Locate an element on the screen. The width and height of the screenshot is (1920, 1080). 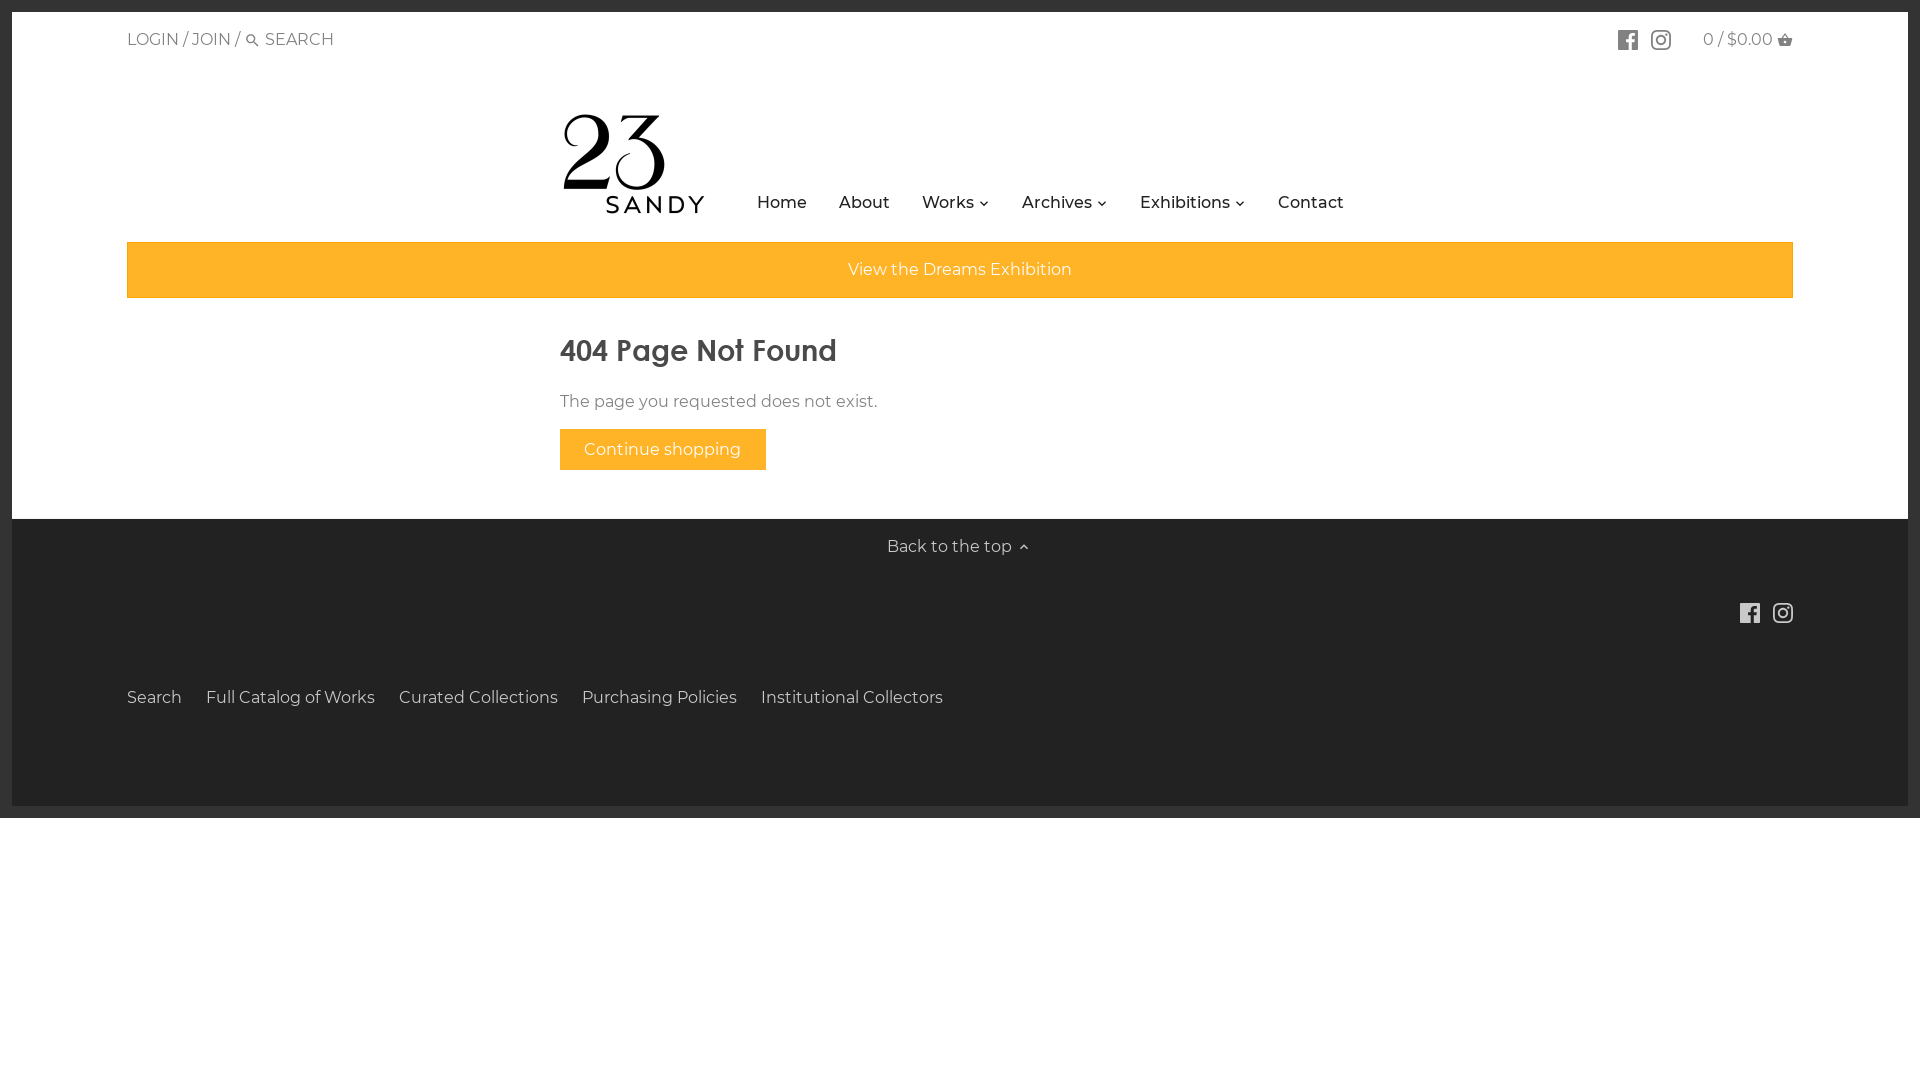
About is located at coordinates (864, 206).